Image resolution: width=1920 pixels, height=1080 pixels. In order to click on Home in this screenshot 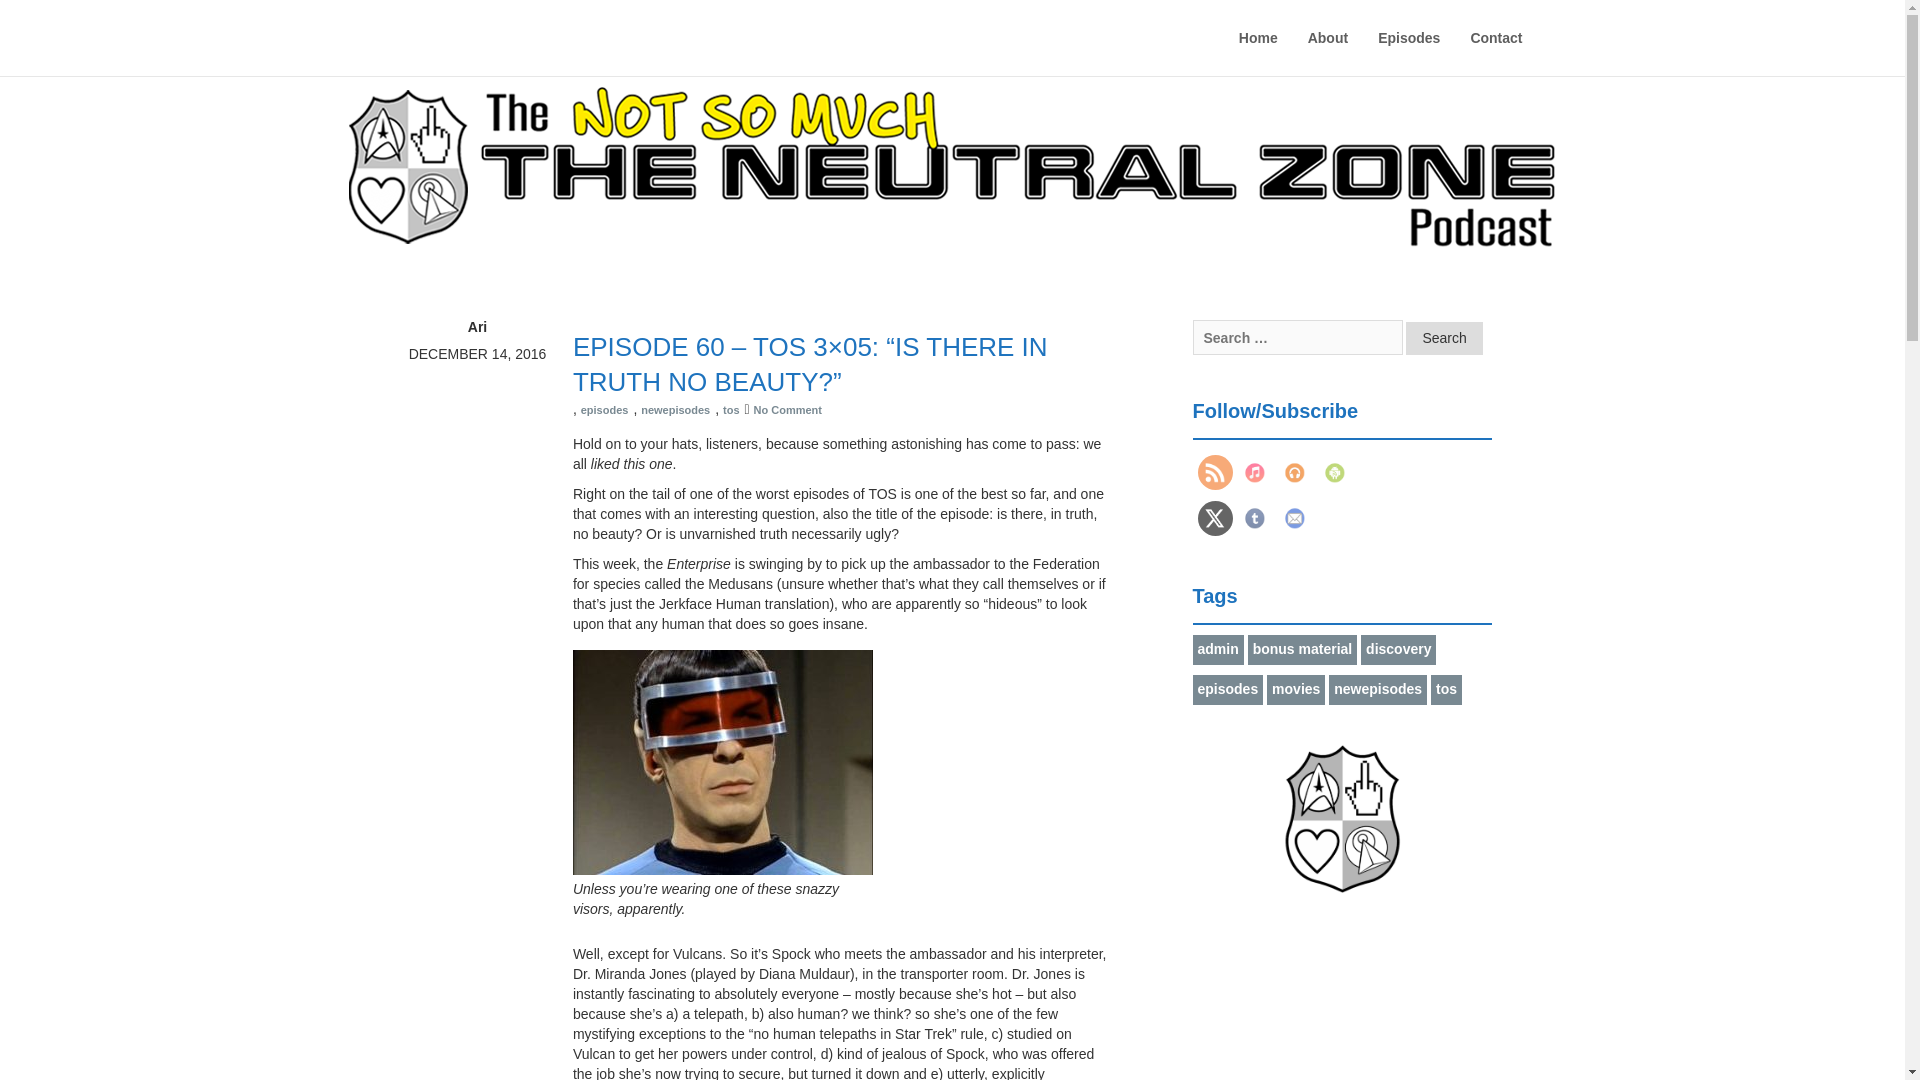, I will do `click(1258, 37)`.